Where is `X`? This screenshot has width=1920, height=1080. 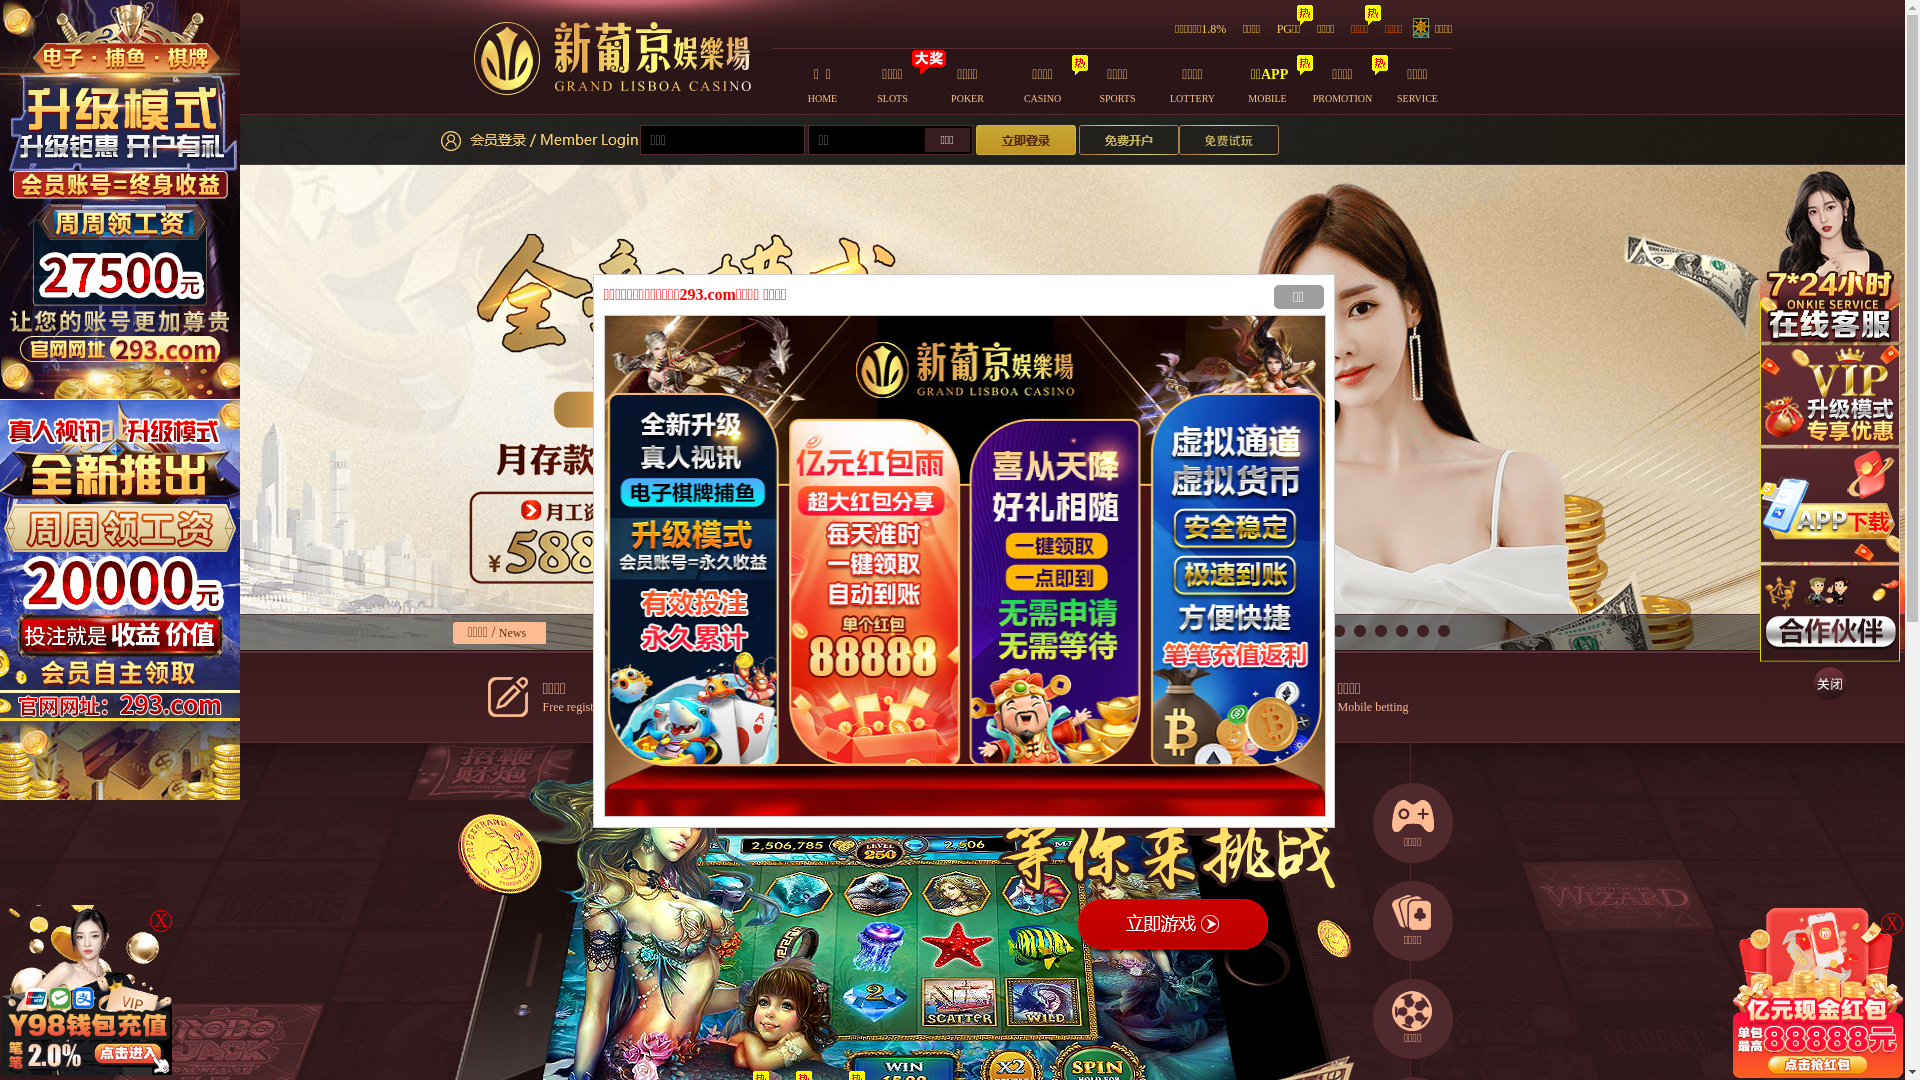
X is located at coordinates (161, 921).